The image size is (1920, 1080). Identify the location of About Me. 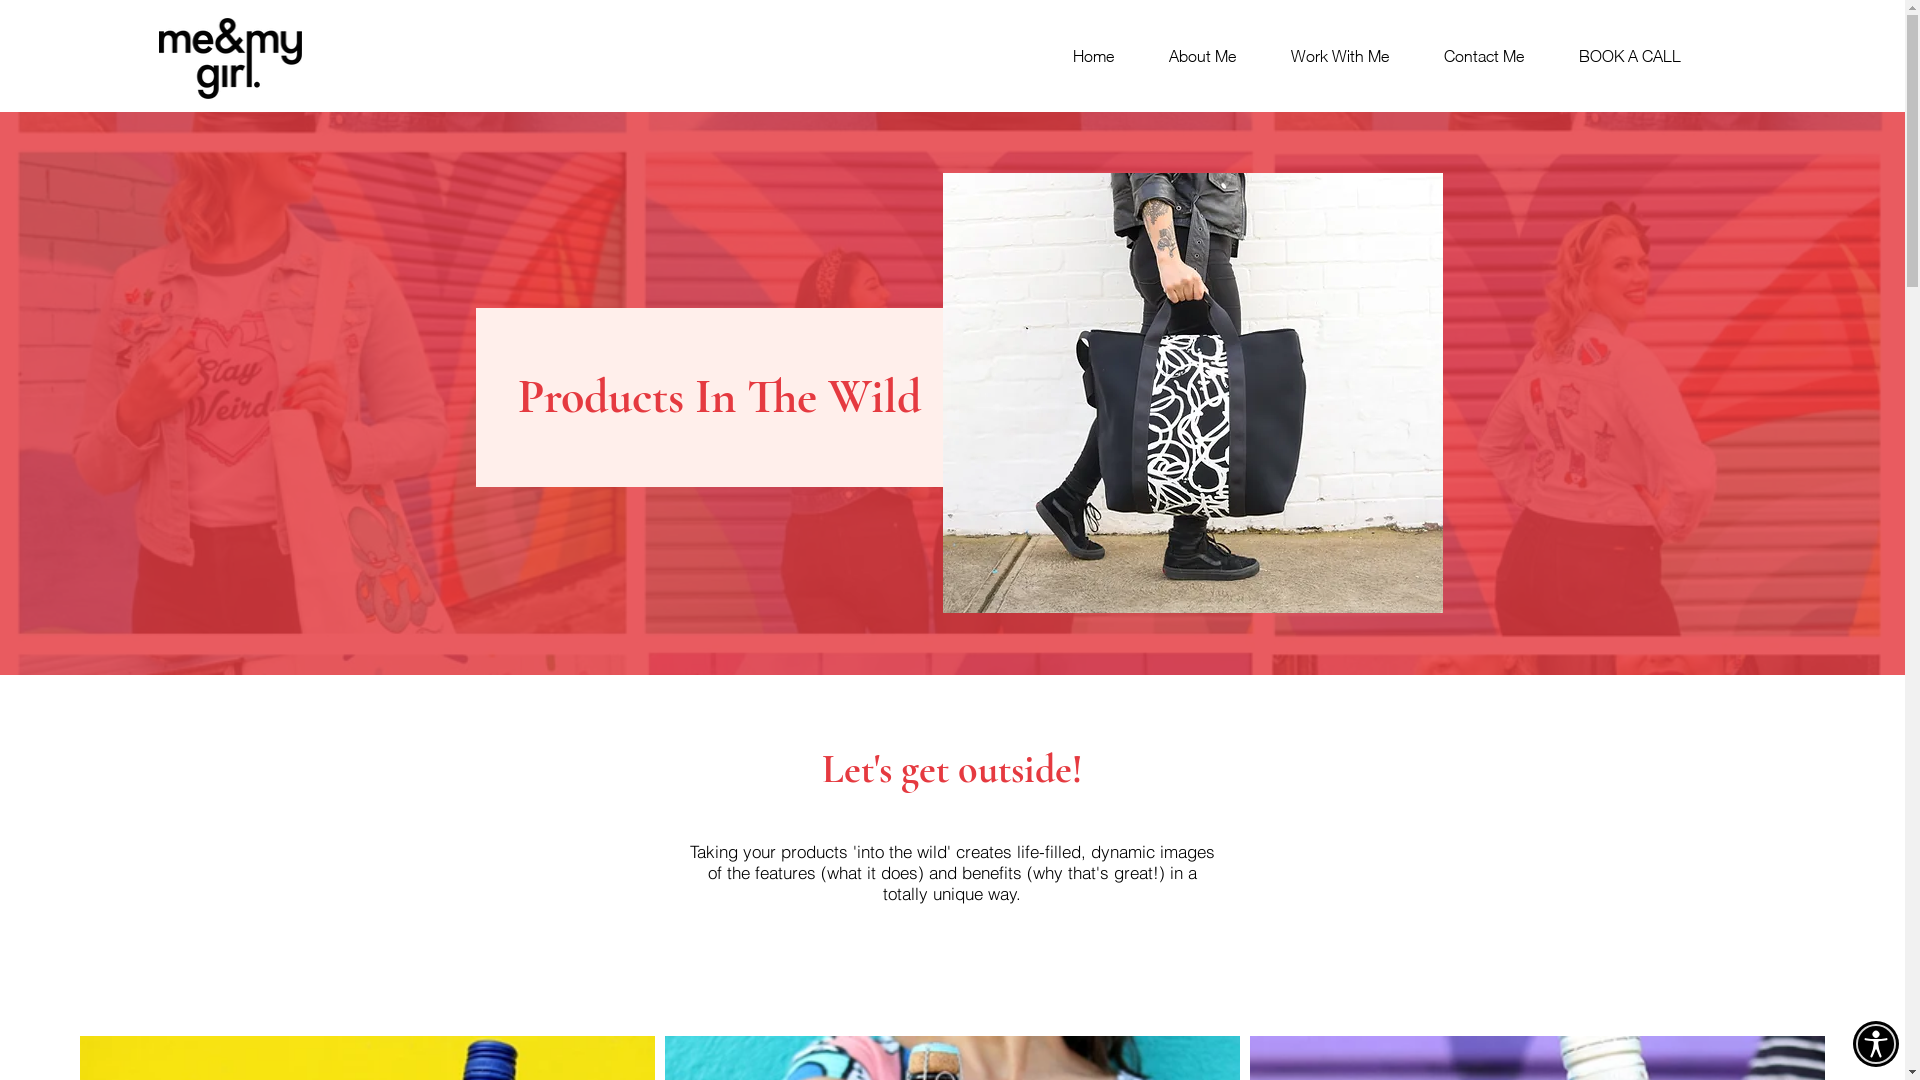
(1190, 56).